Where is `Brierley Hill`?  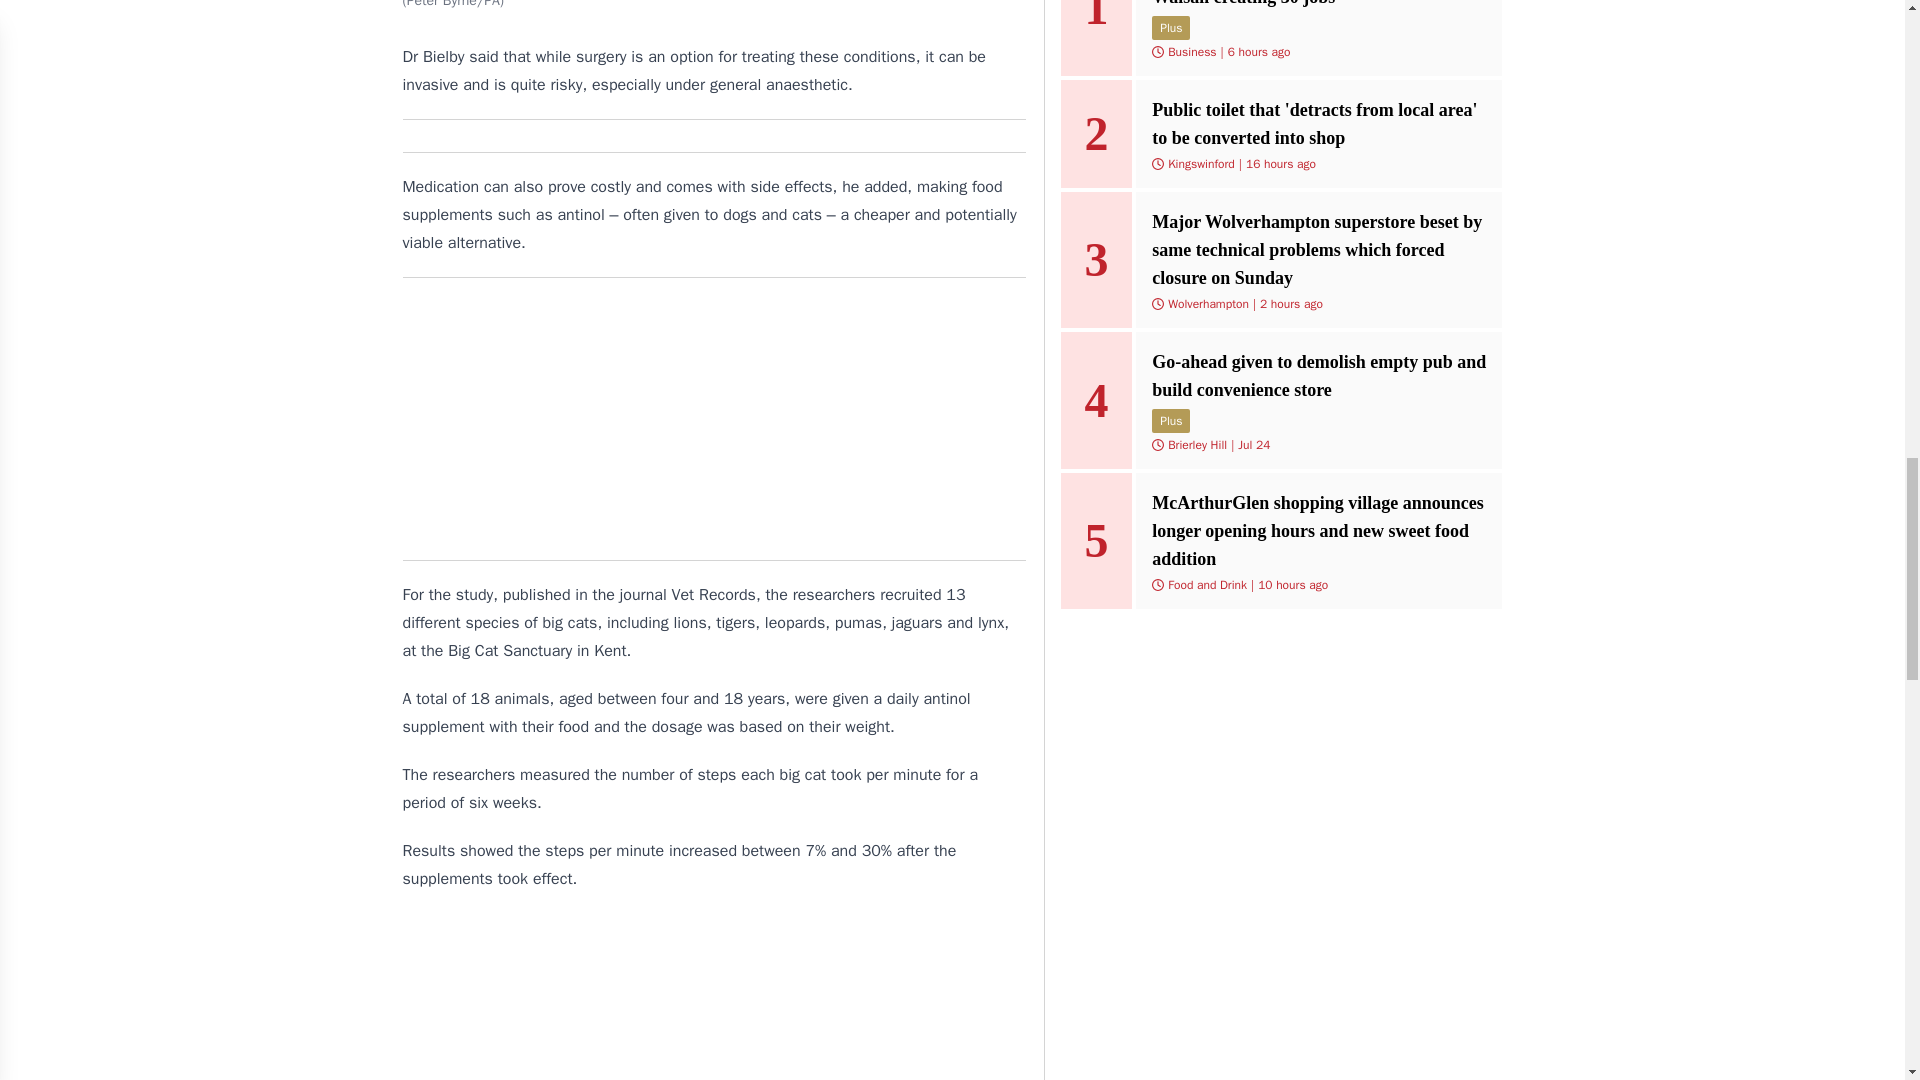
Brierley Hill is located at coordinates (1196, 444).